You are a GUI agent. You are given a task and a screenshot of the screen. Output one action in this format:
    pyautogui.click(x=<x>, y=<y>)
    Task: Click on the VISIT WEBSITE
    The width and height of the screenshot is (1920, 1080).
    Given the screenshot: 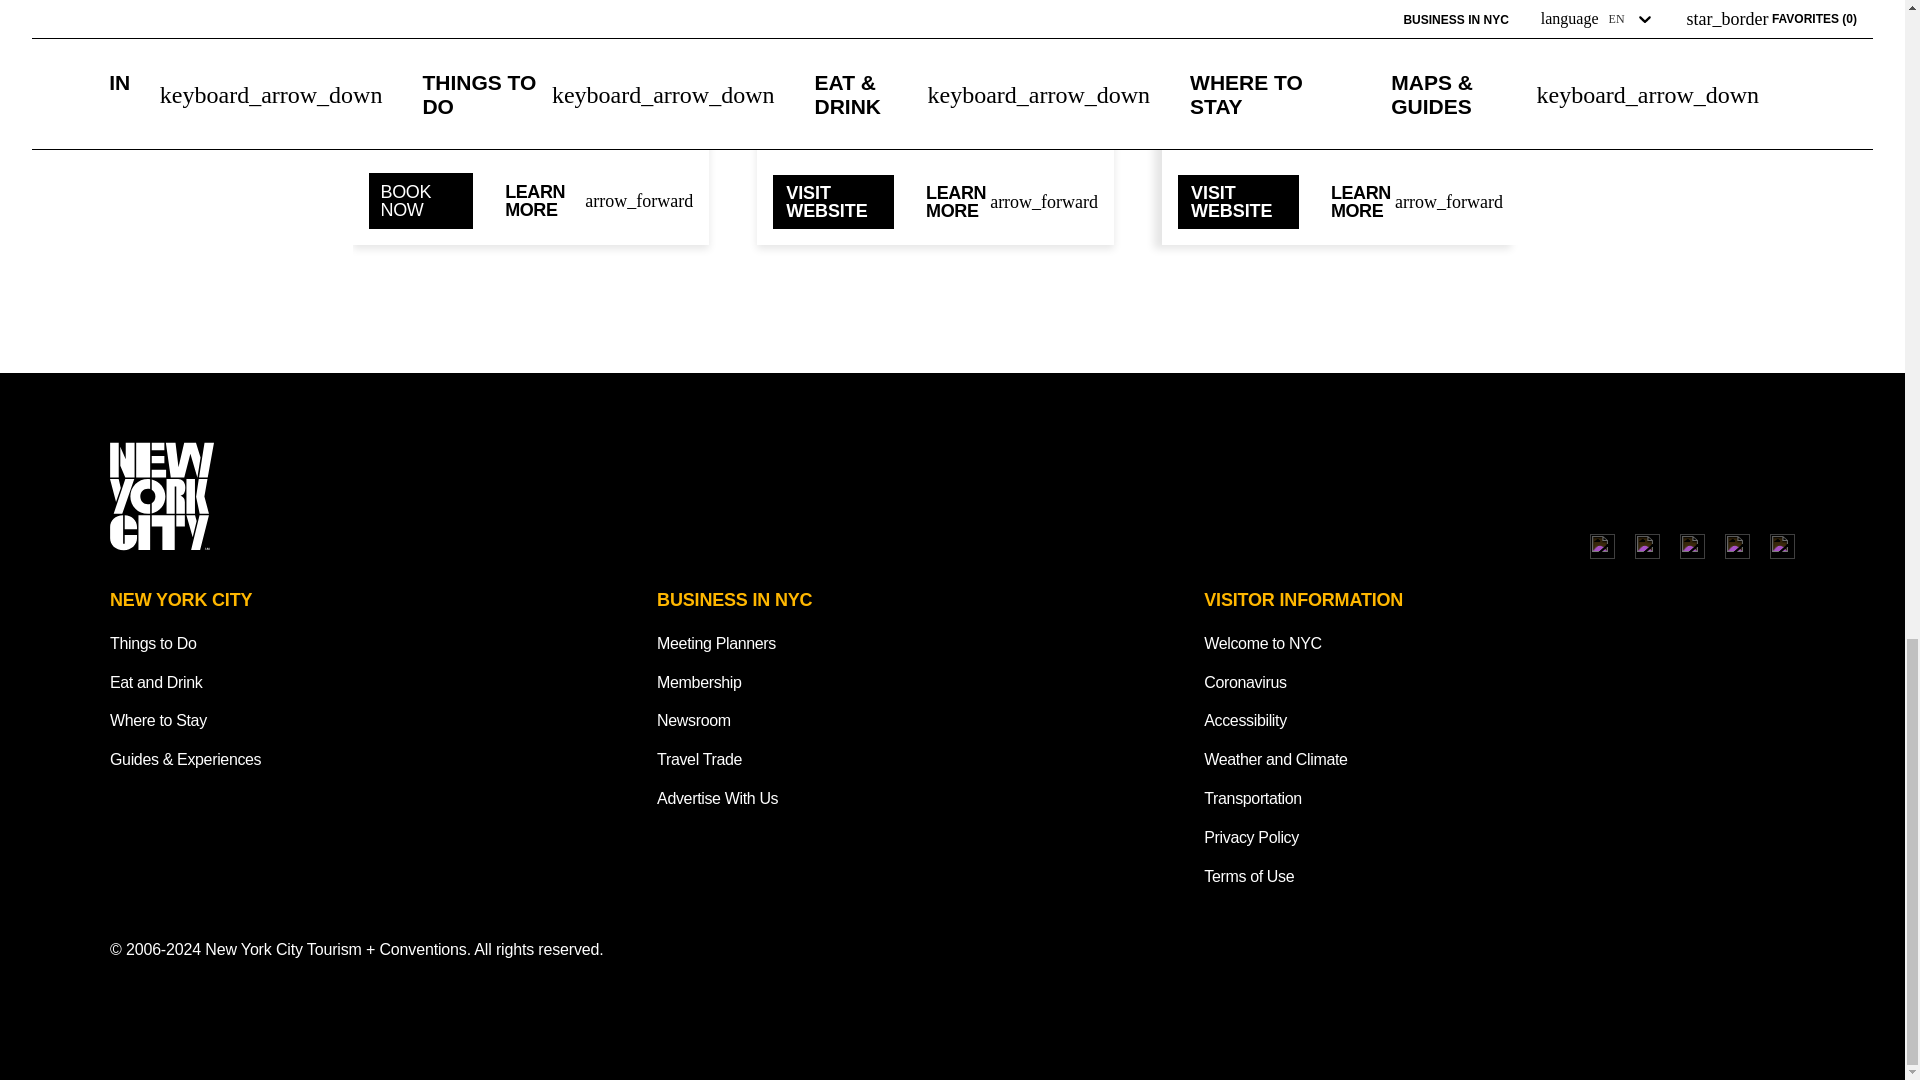 What is the action you would take?
    pyautogui.click(x=1238, y=201)
    